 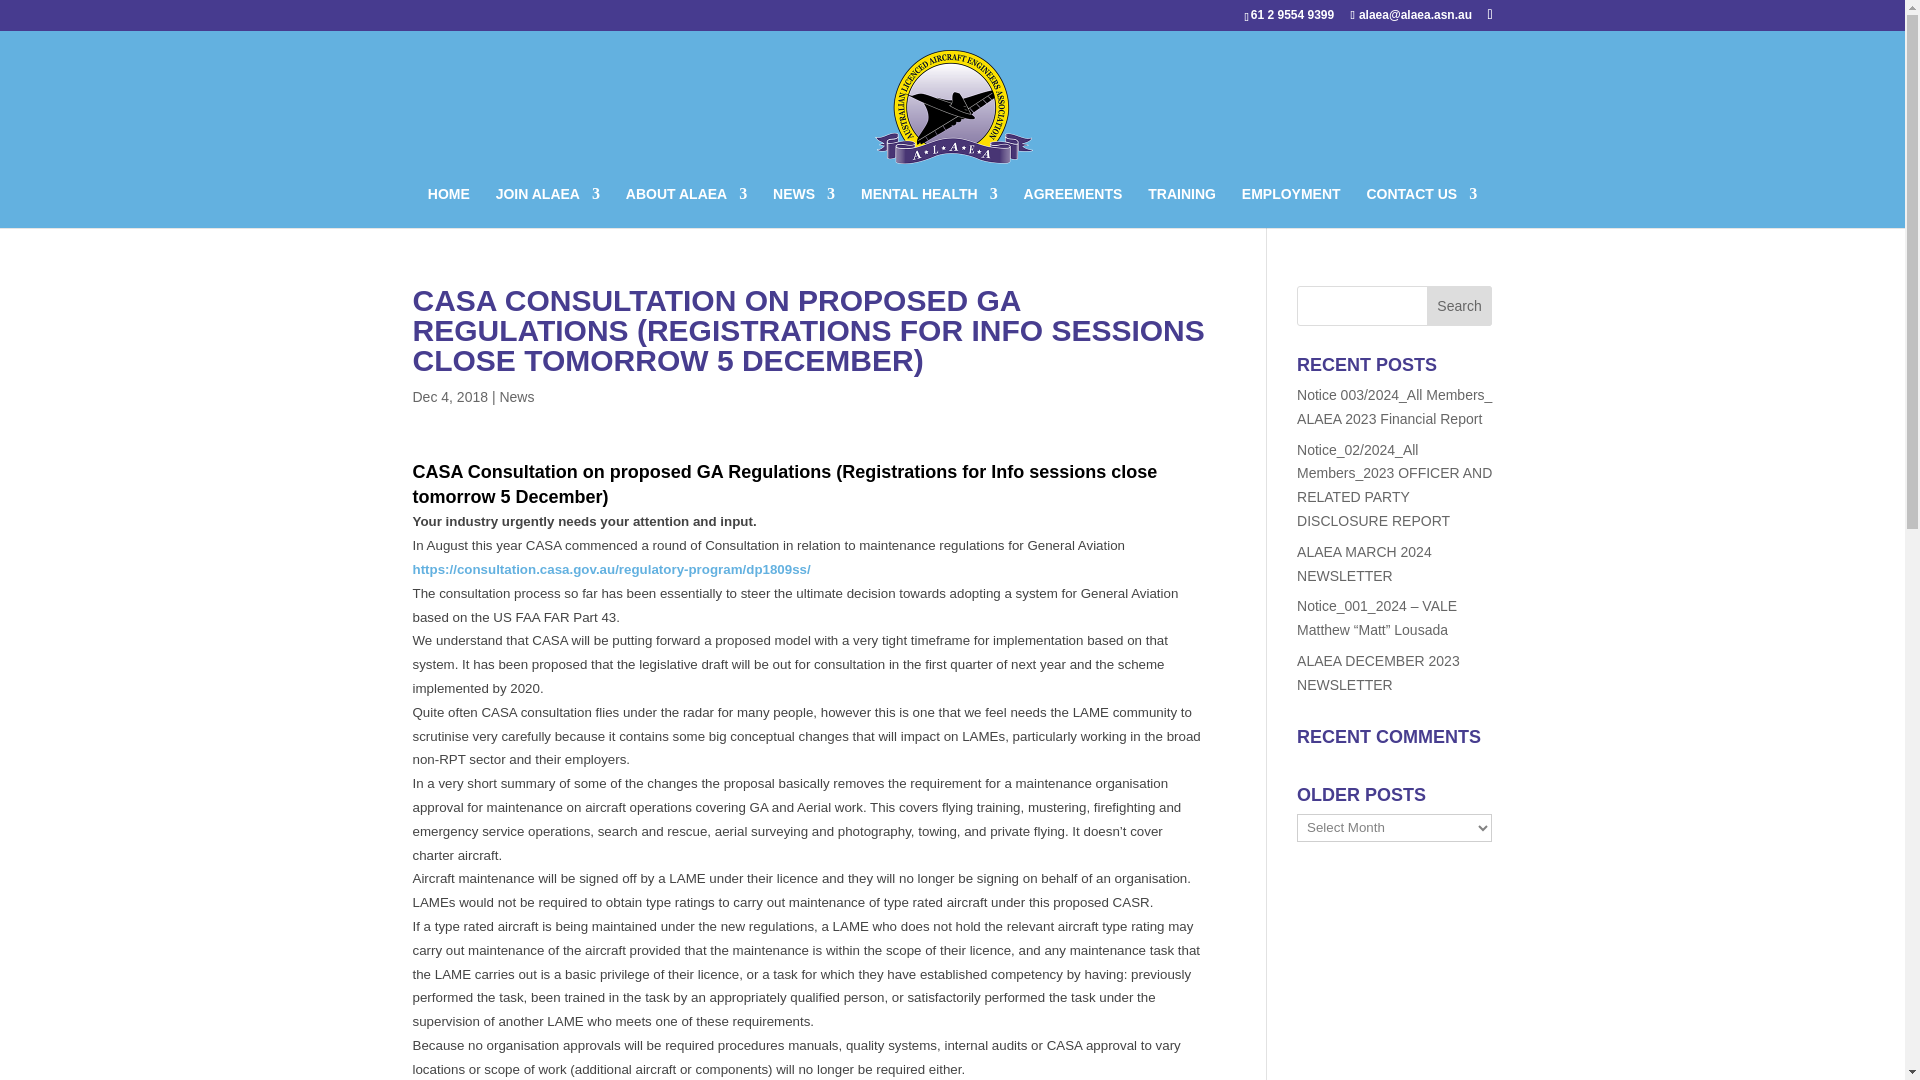 What do you see at coordinates (1460, 306) in the screenshot?
I see `Search` at bounding box center [1460, 306].